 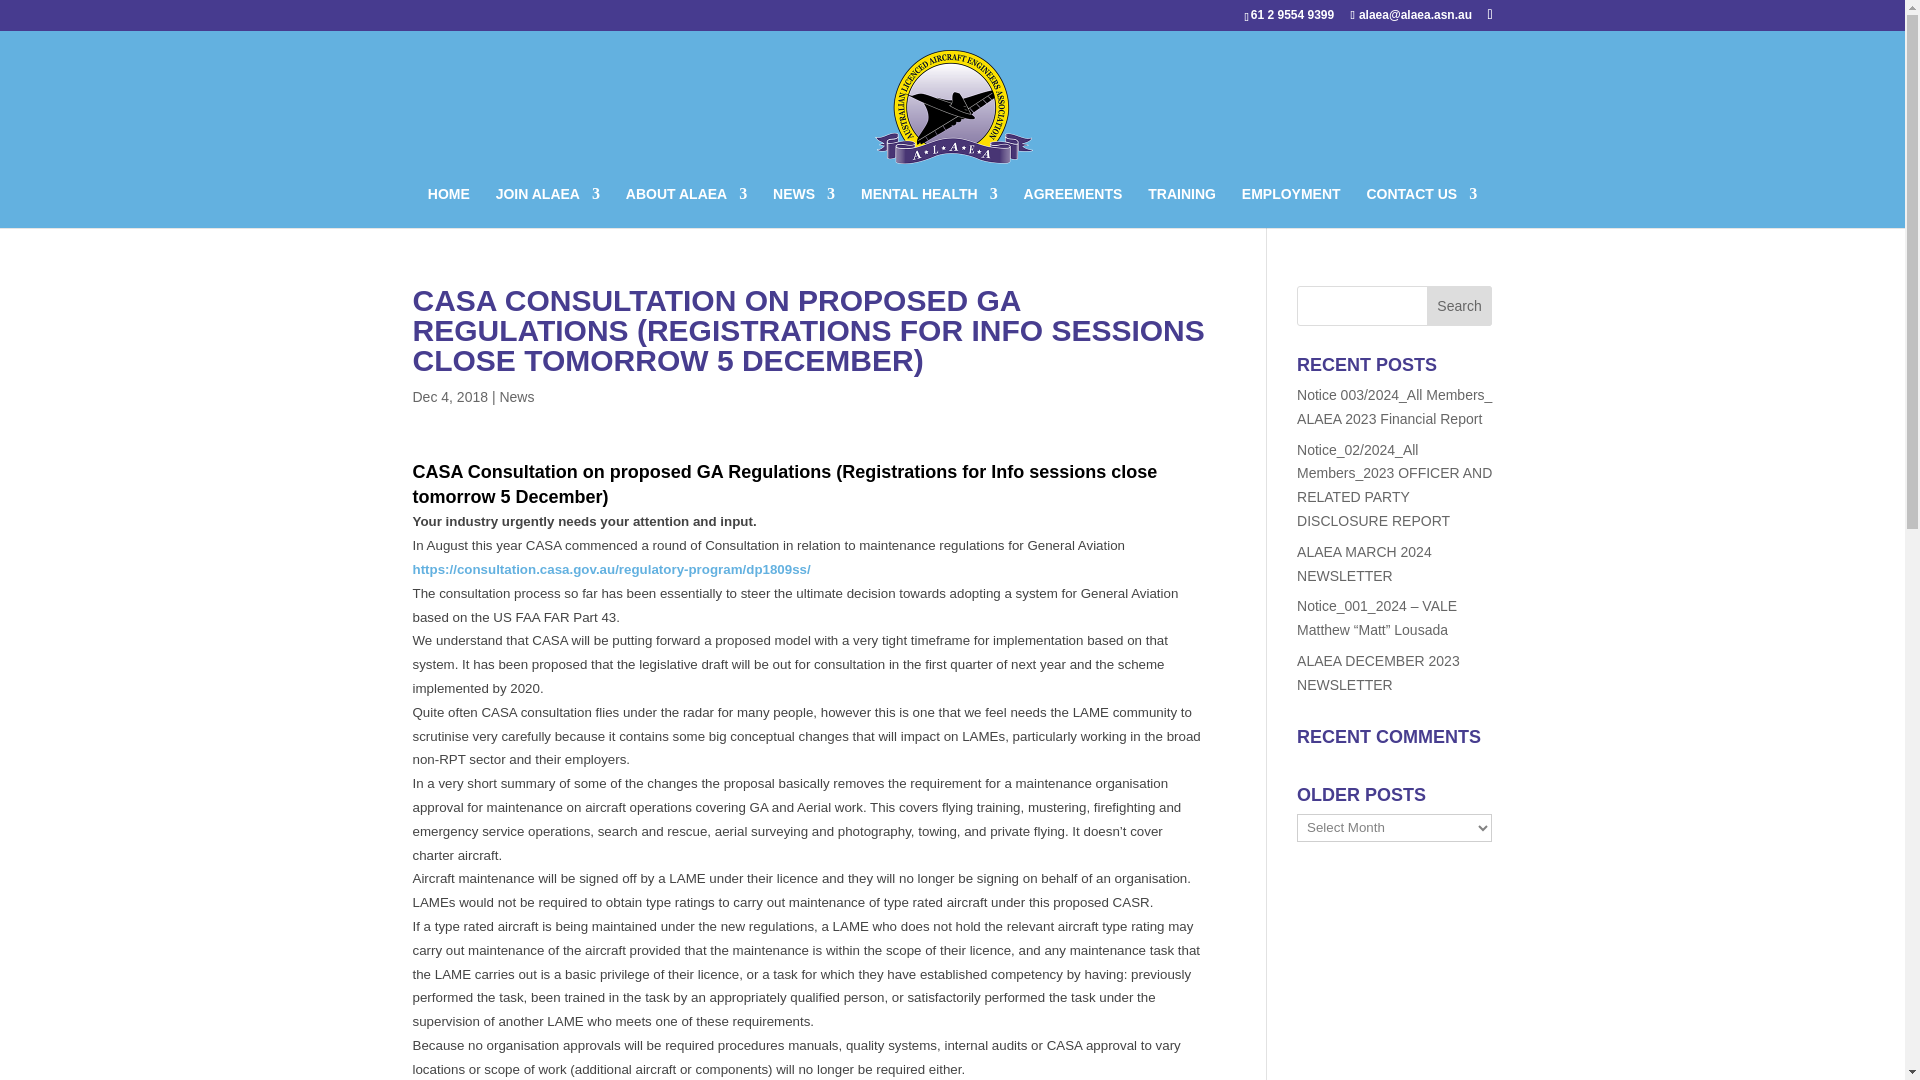 What do you see at coordinates (1460, 306) in the screenshot?
I see `Search` at bounding box center [1460, 306].